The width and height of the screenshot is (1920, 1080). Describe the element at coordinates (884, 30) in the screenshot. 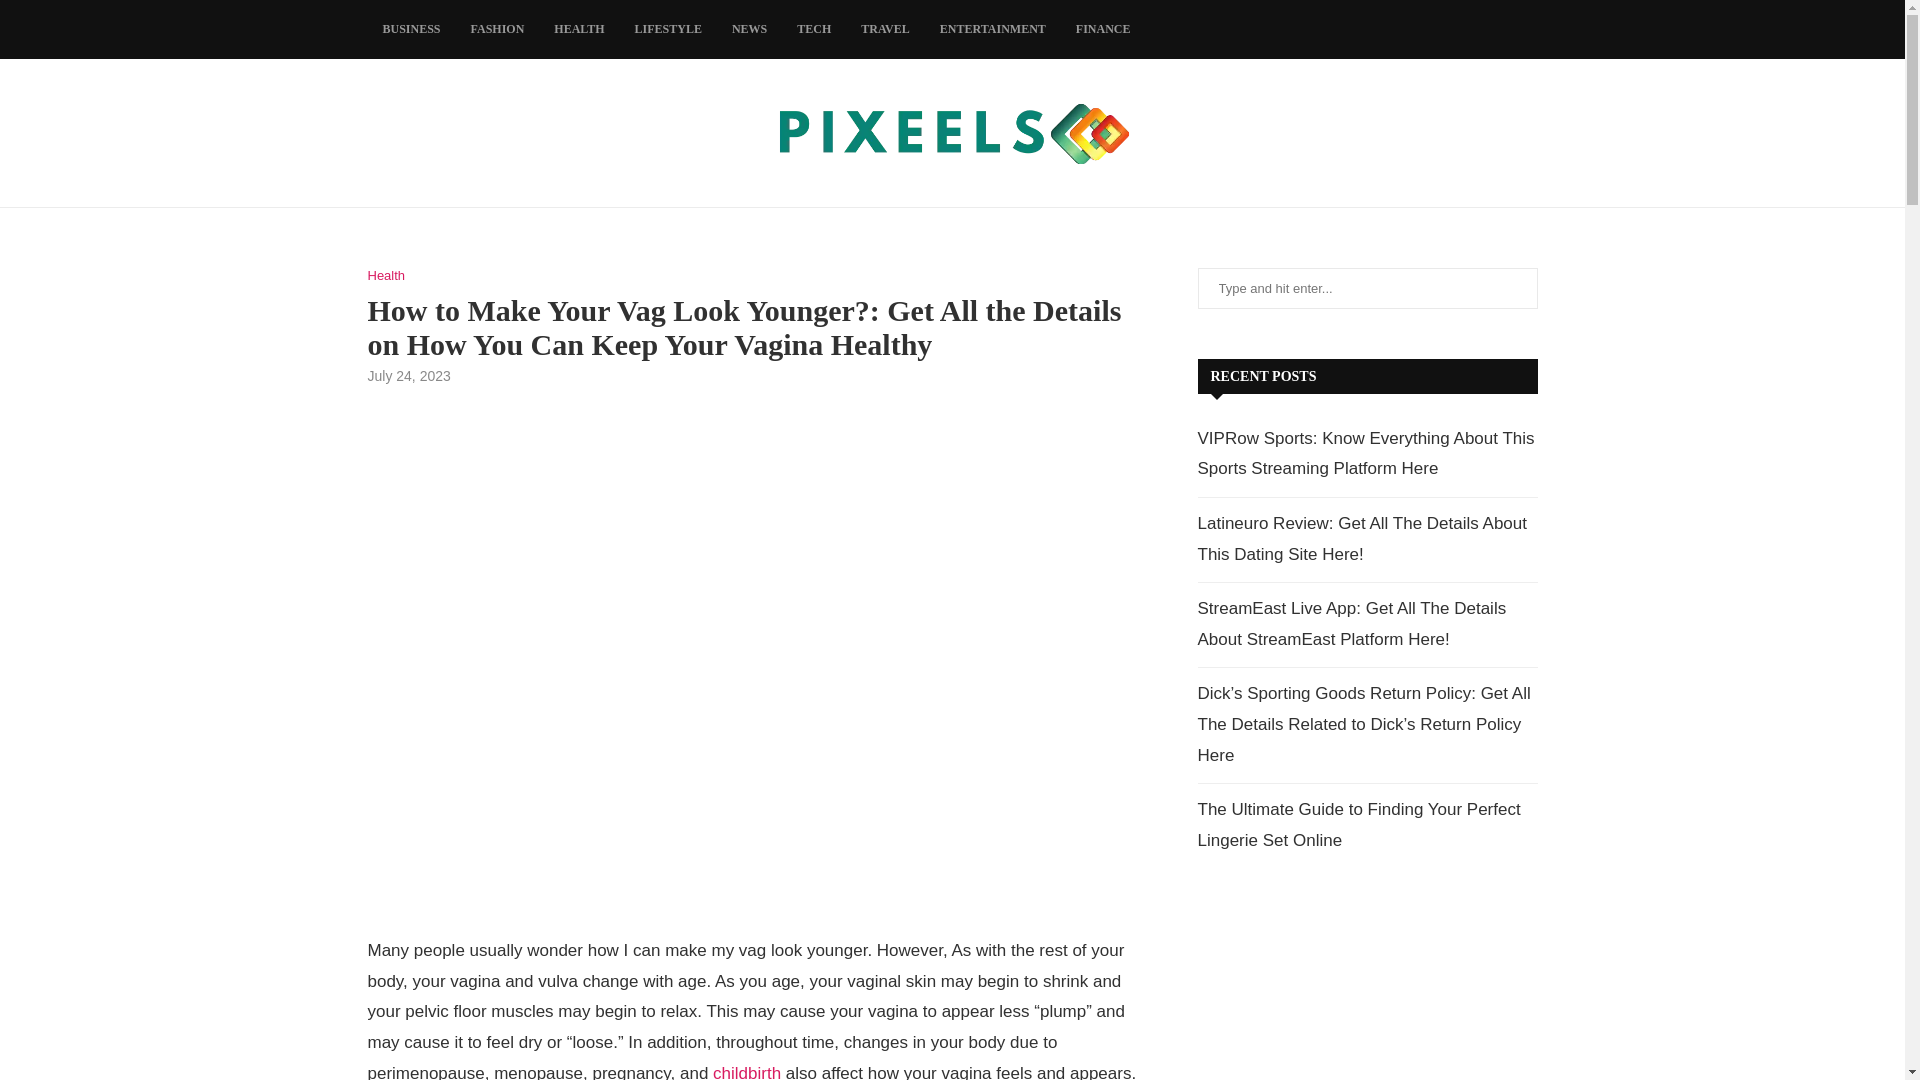

I see `TRAVEL` at that location.